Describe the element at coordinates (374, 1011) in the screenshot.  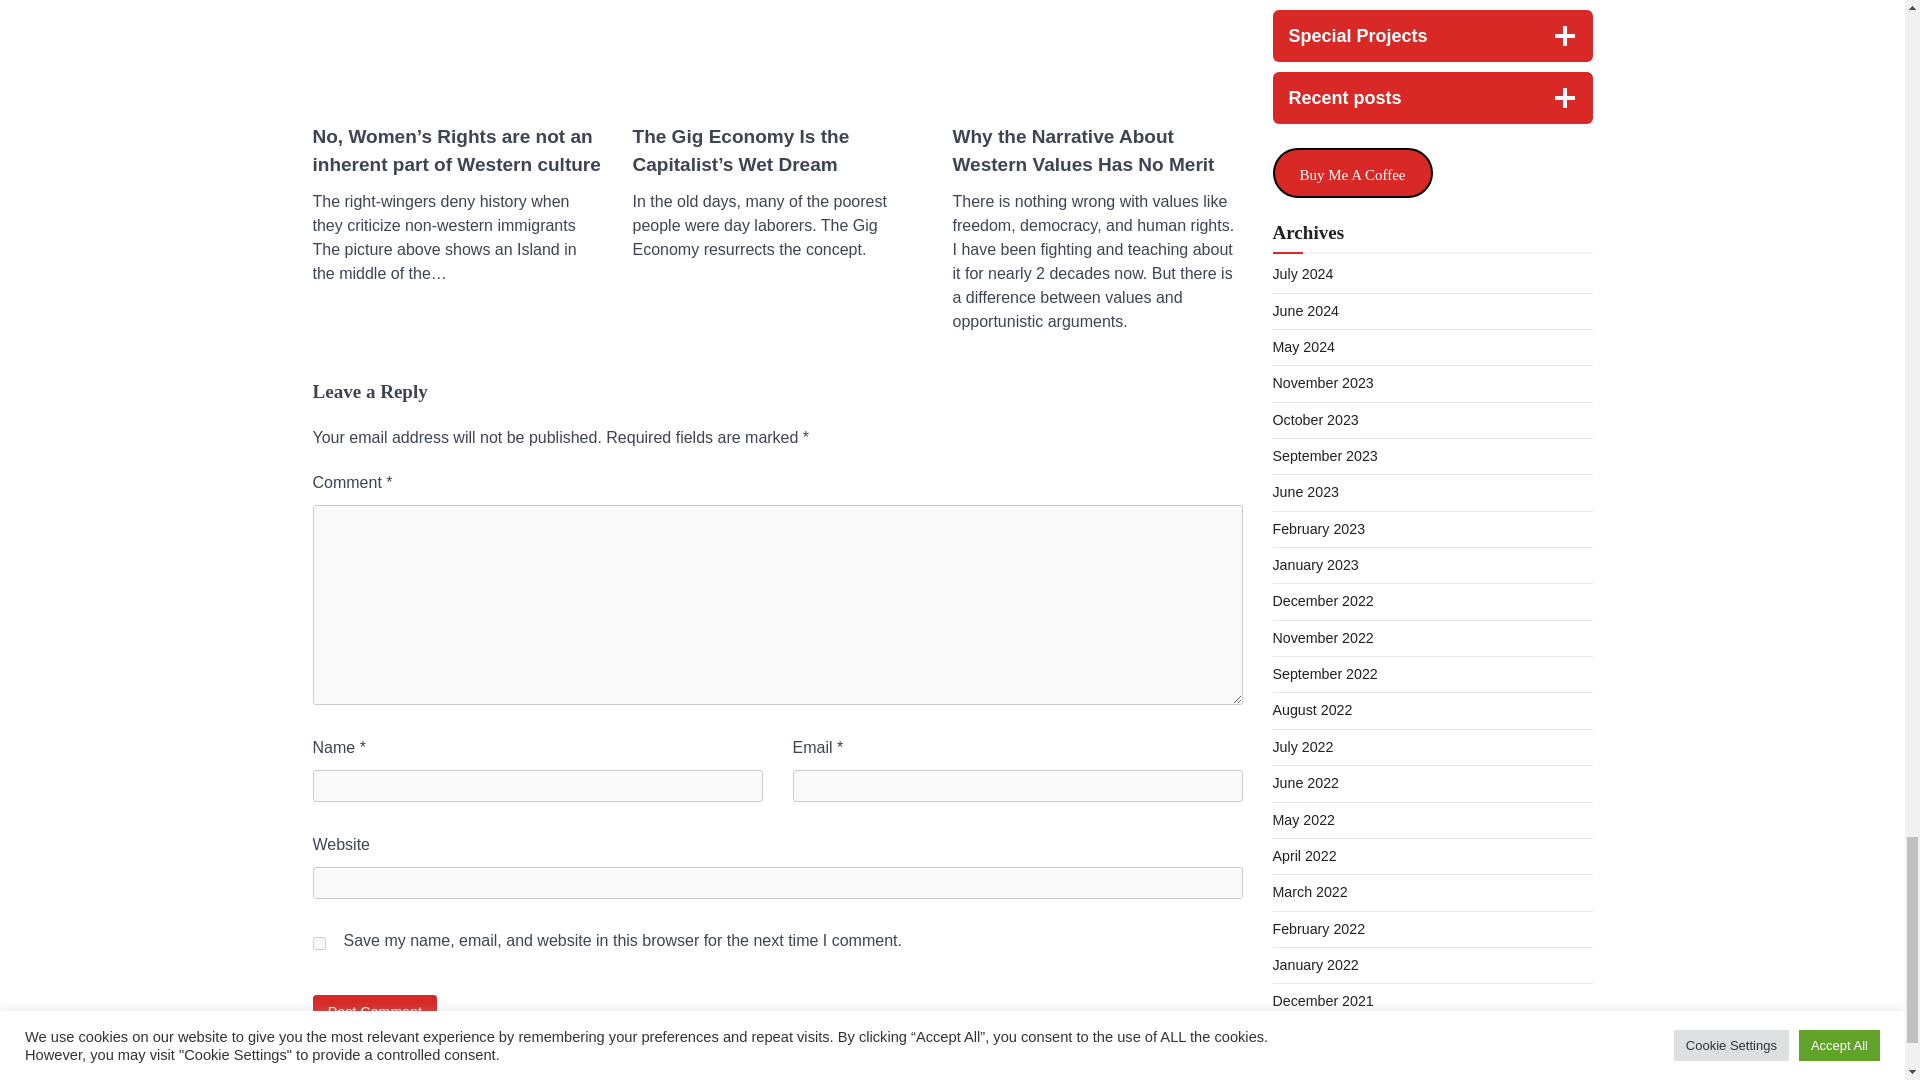
I see `Post Comment` at that location.